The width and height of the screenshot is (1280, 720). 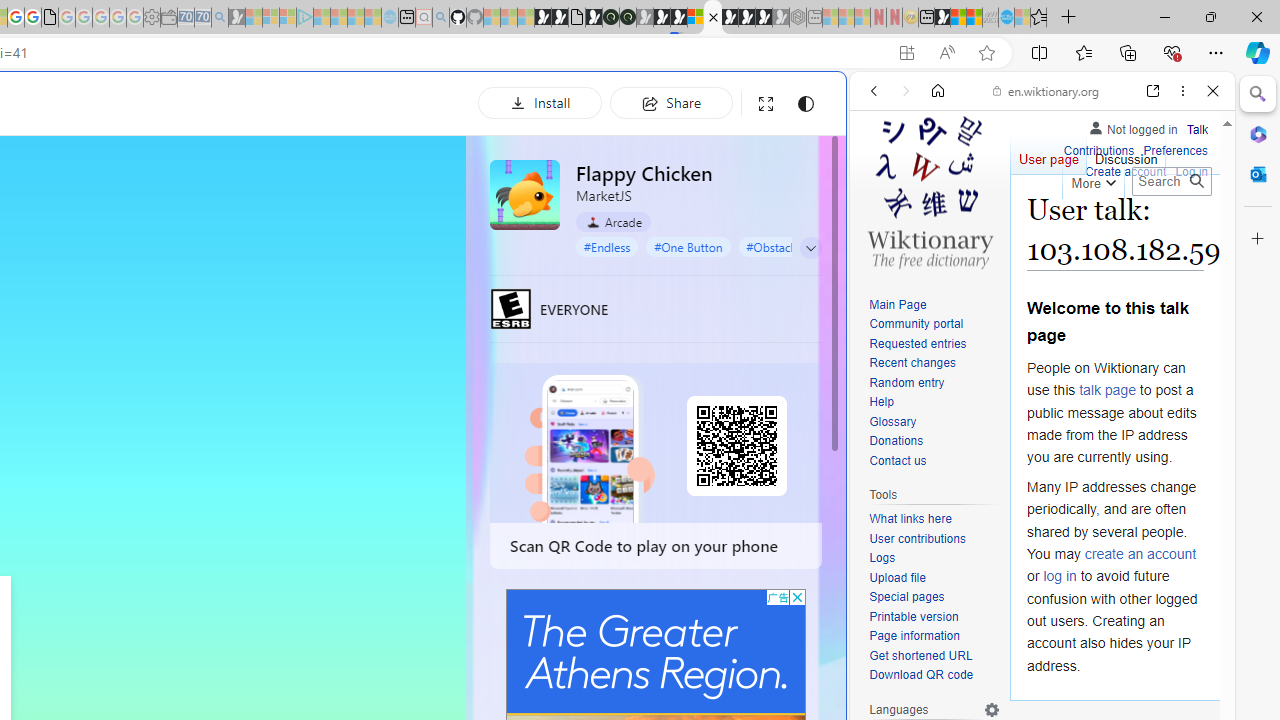 What do you see at coordinates (844, 102) in the screenshot?
I see `Close split screen` at bounding box center [844, 102].